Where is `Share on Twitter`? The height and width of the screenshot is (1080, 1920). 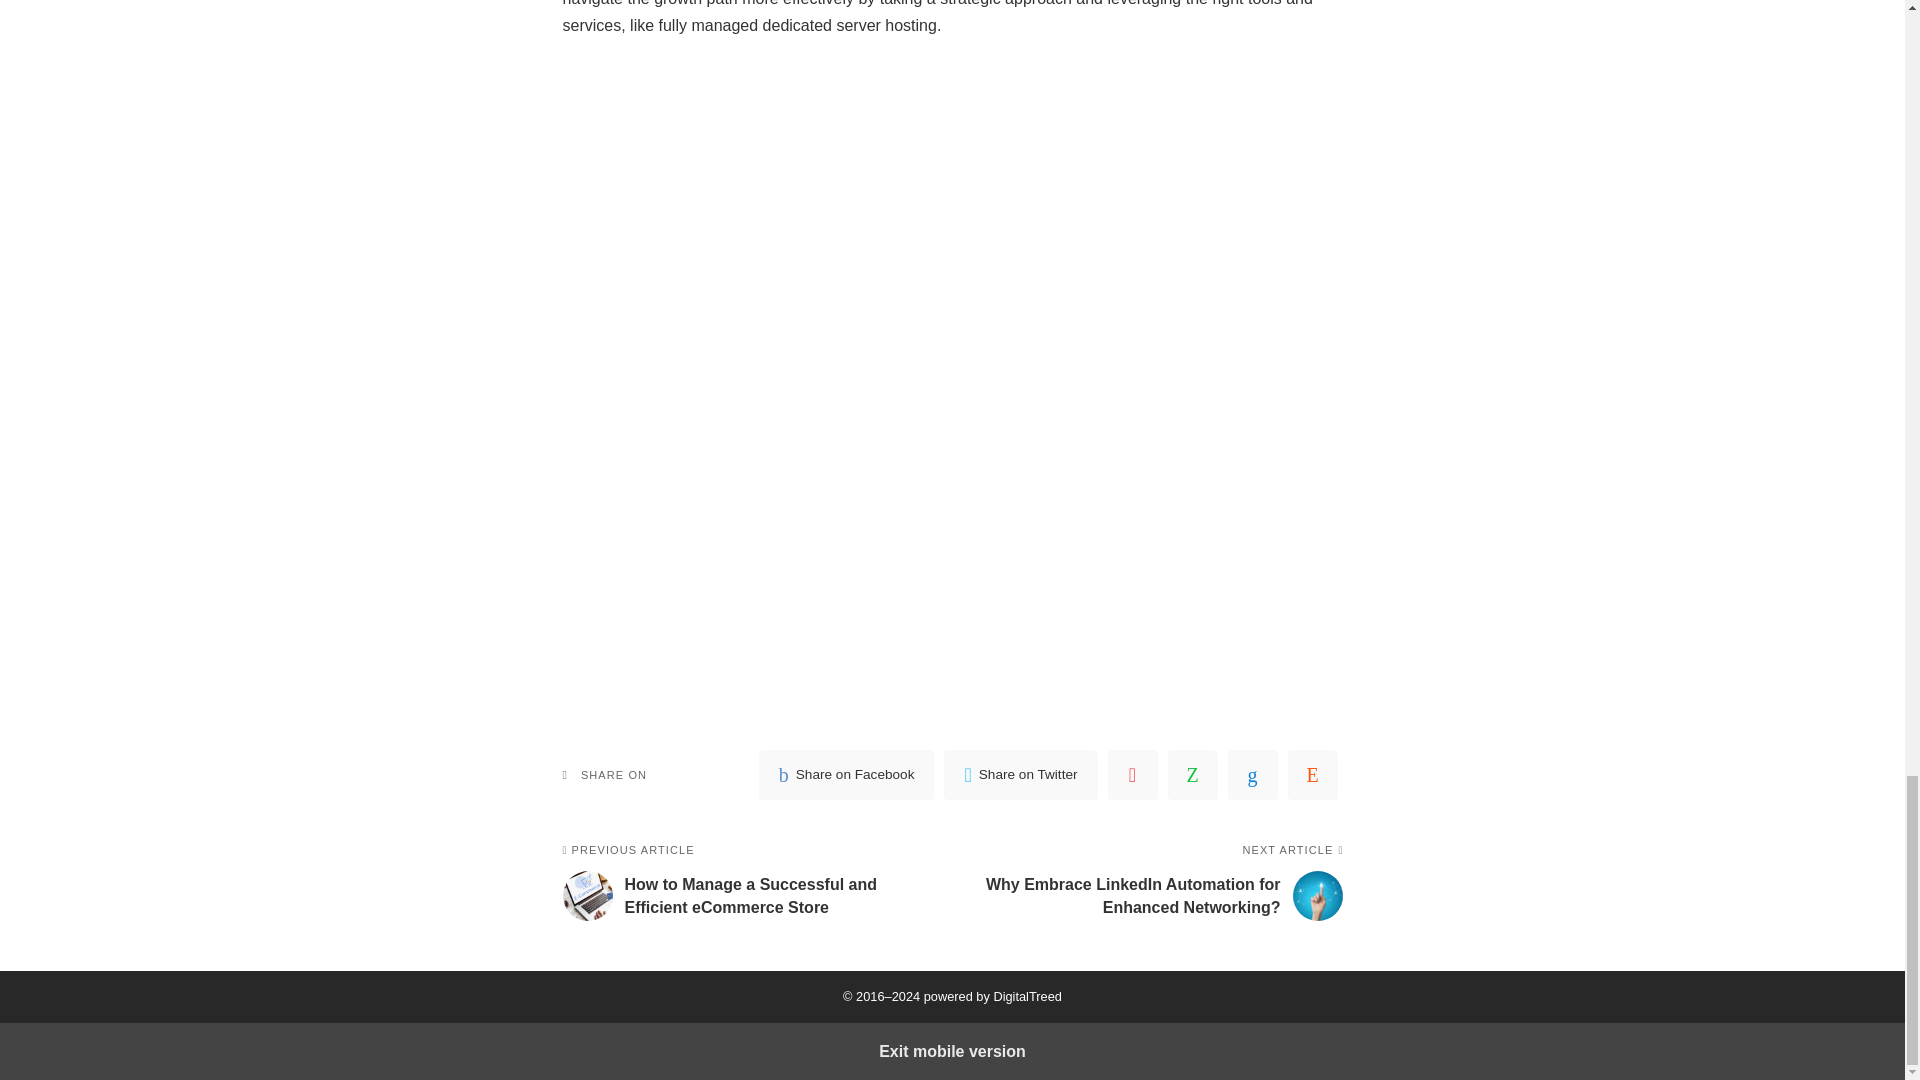 Share on Twitter is located at coordinates (1020, 774).